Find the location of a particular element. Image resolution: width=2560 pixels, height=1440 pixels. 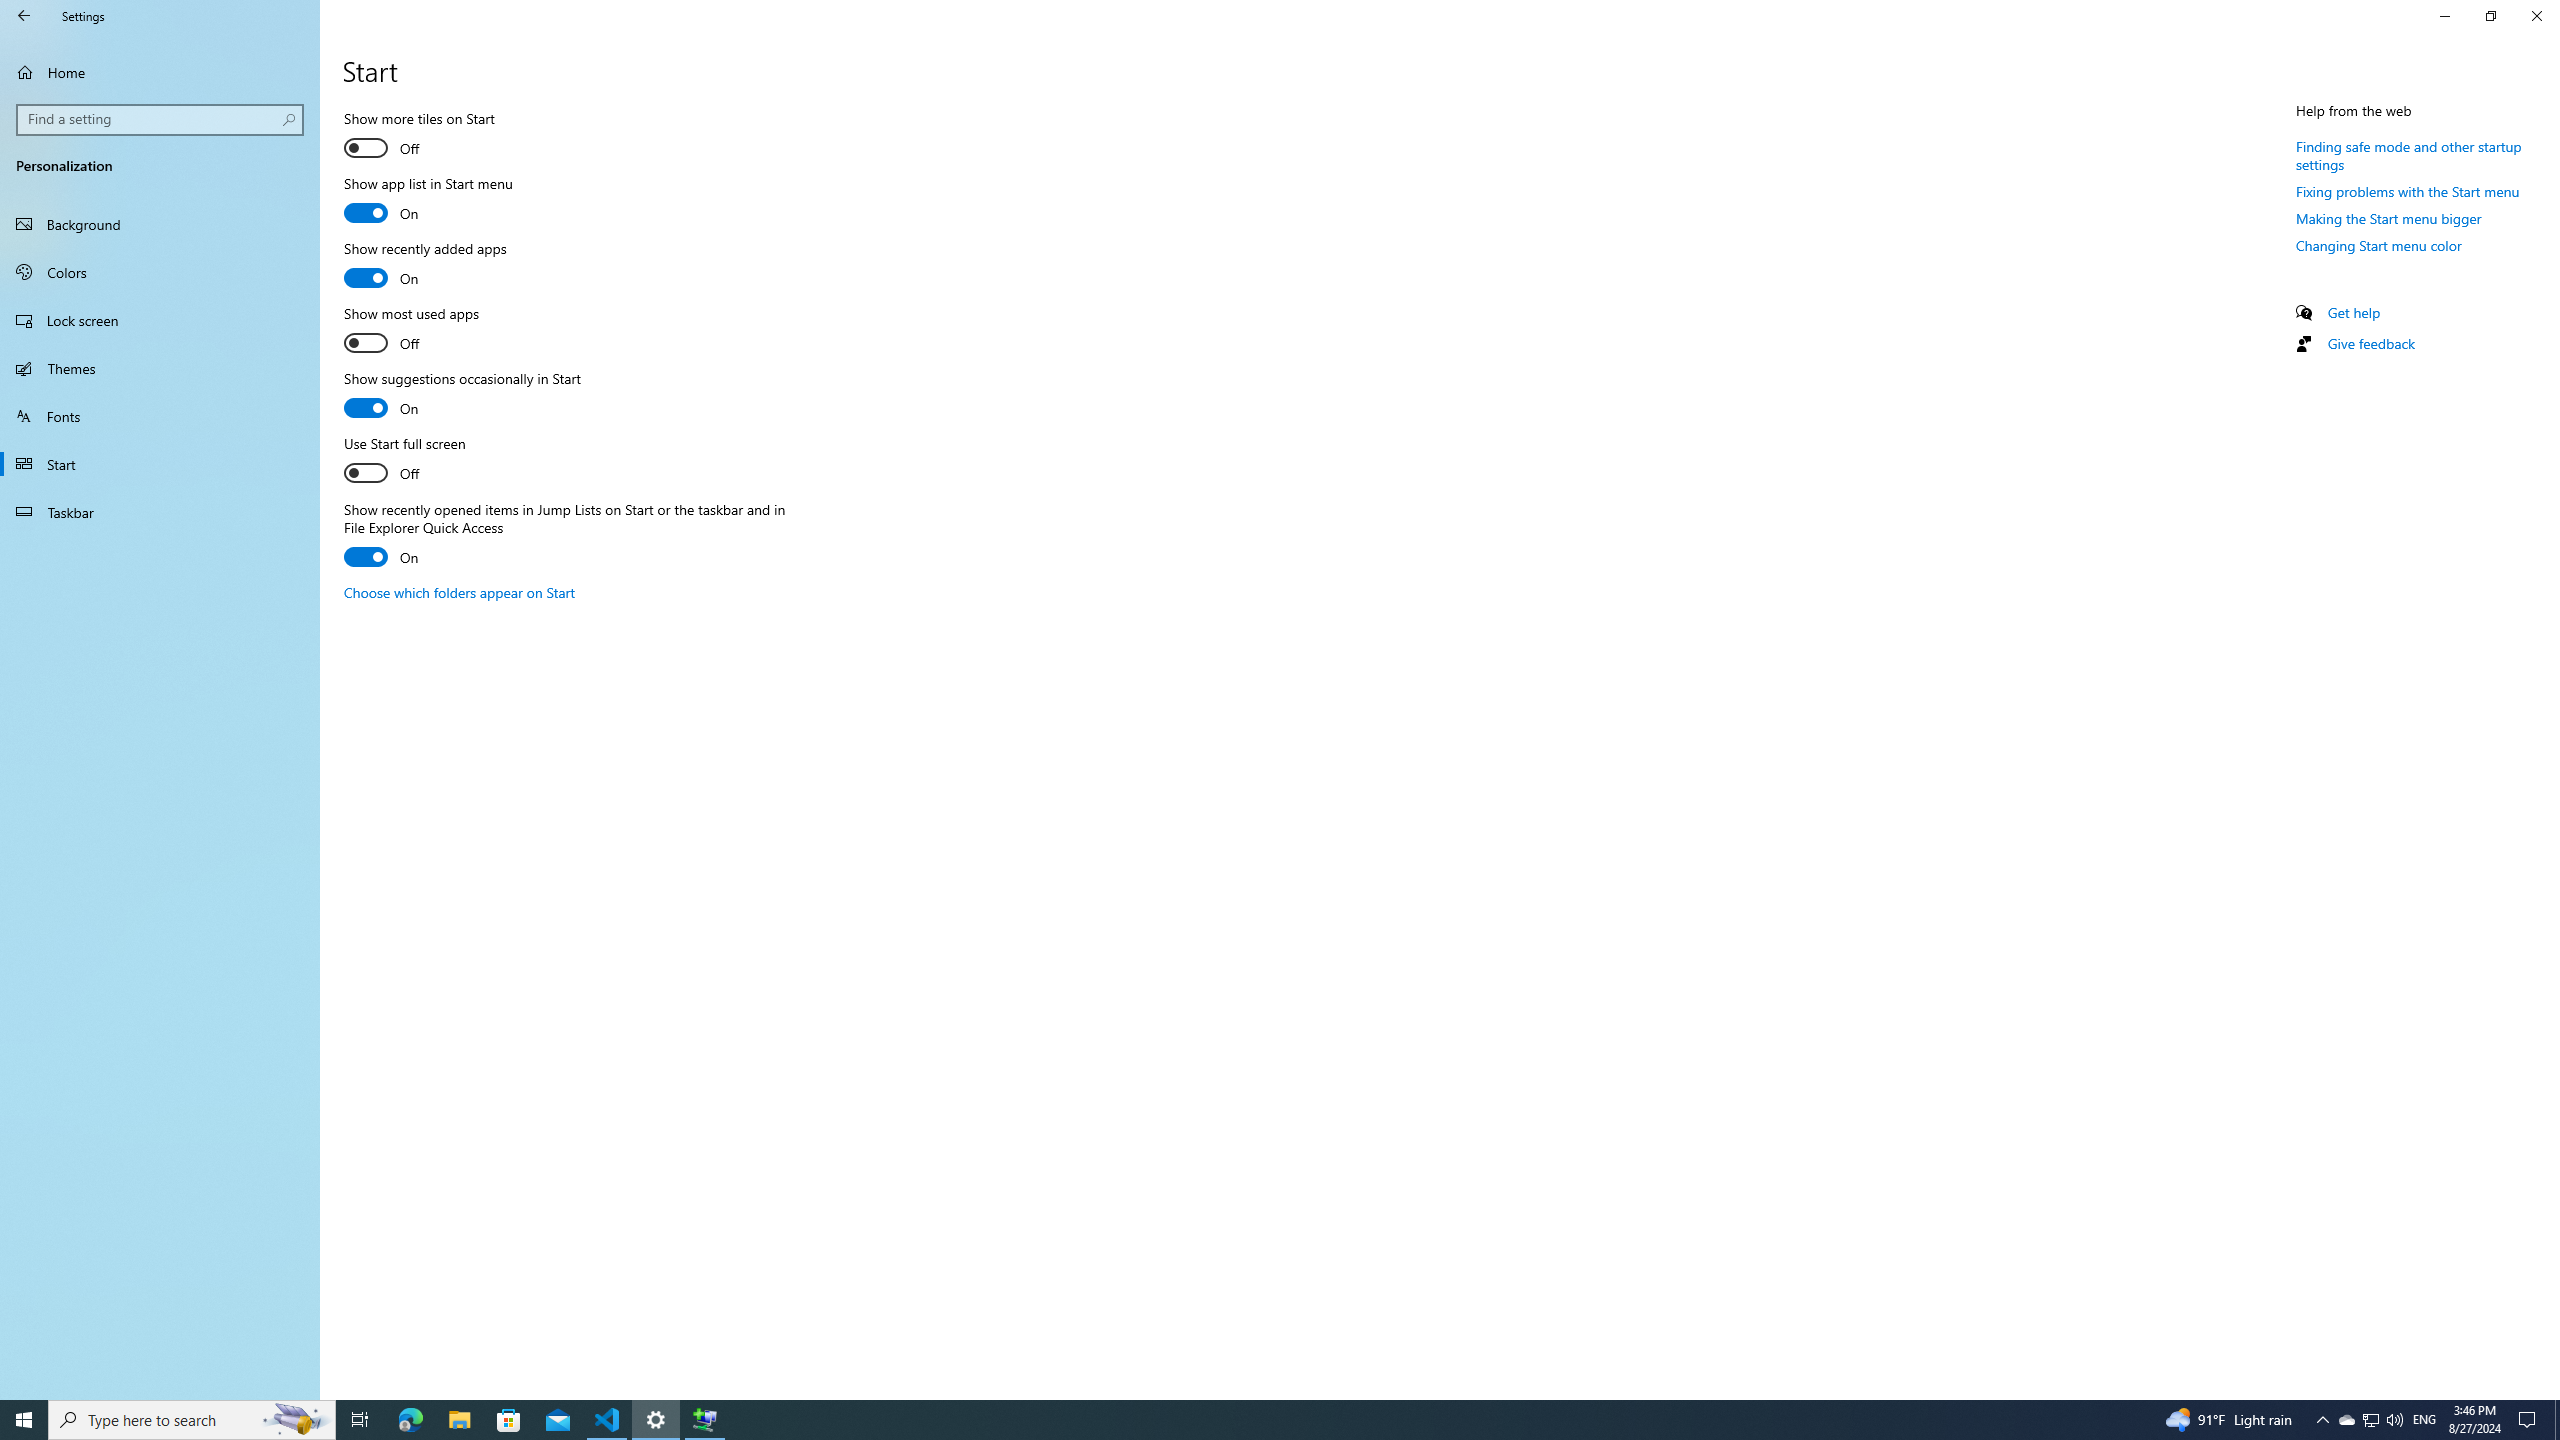

Notification Chevron is located at coordinates (2322, 1420).